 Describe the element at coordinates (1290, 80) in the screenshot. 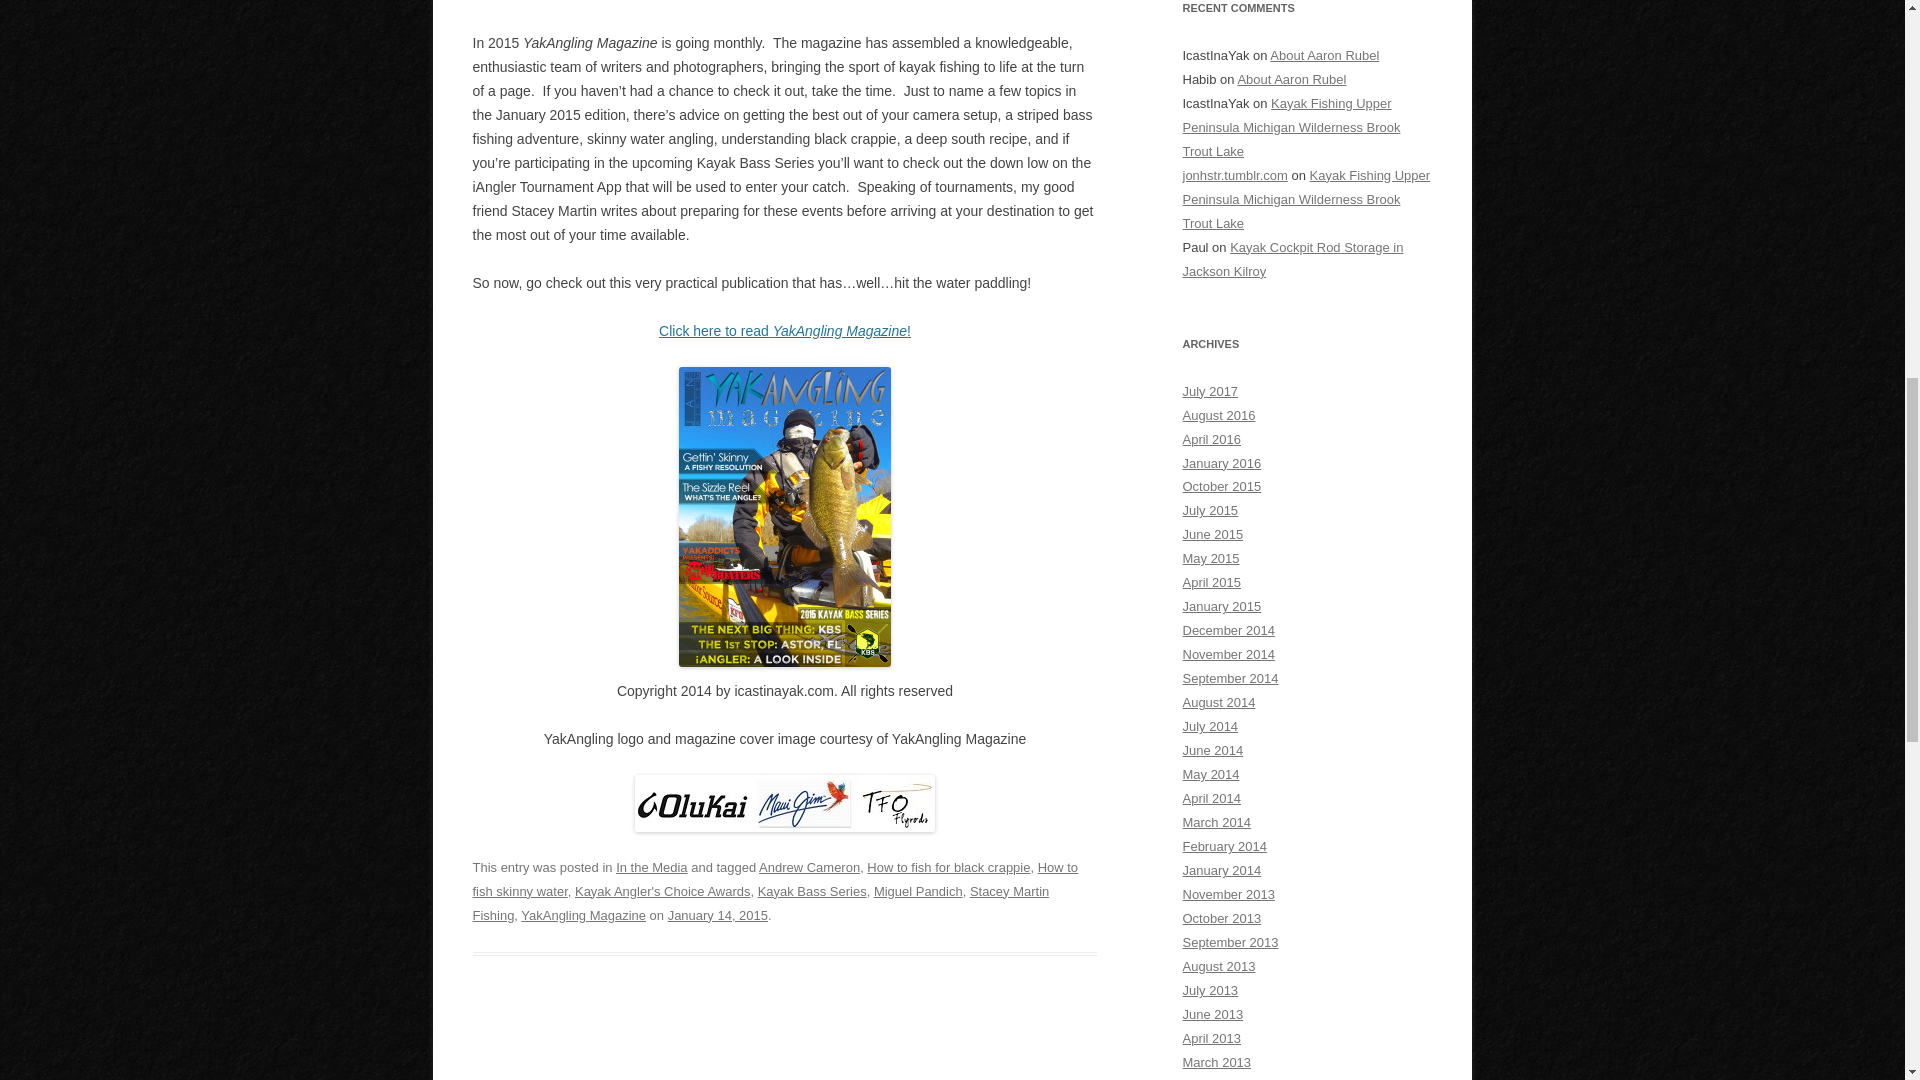

I see `About Aaron Rubel` at that location.